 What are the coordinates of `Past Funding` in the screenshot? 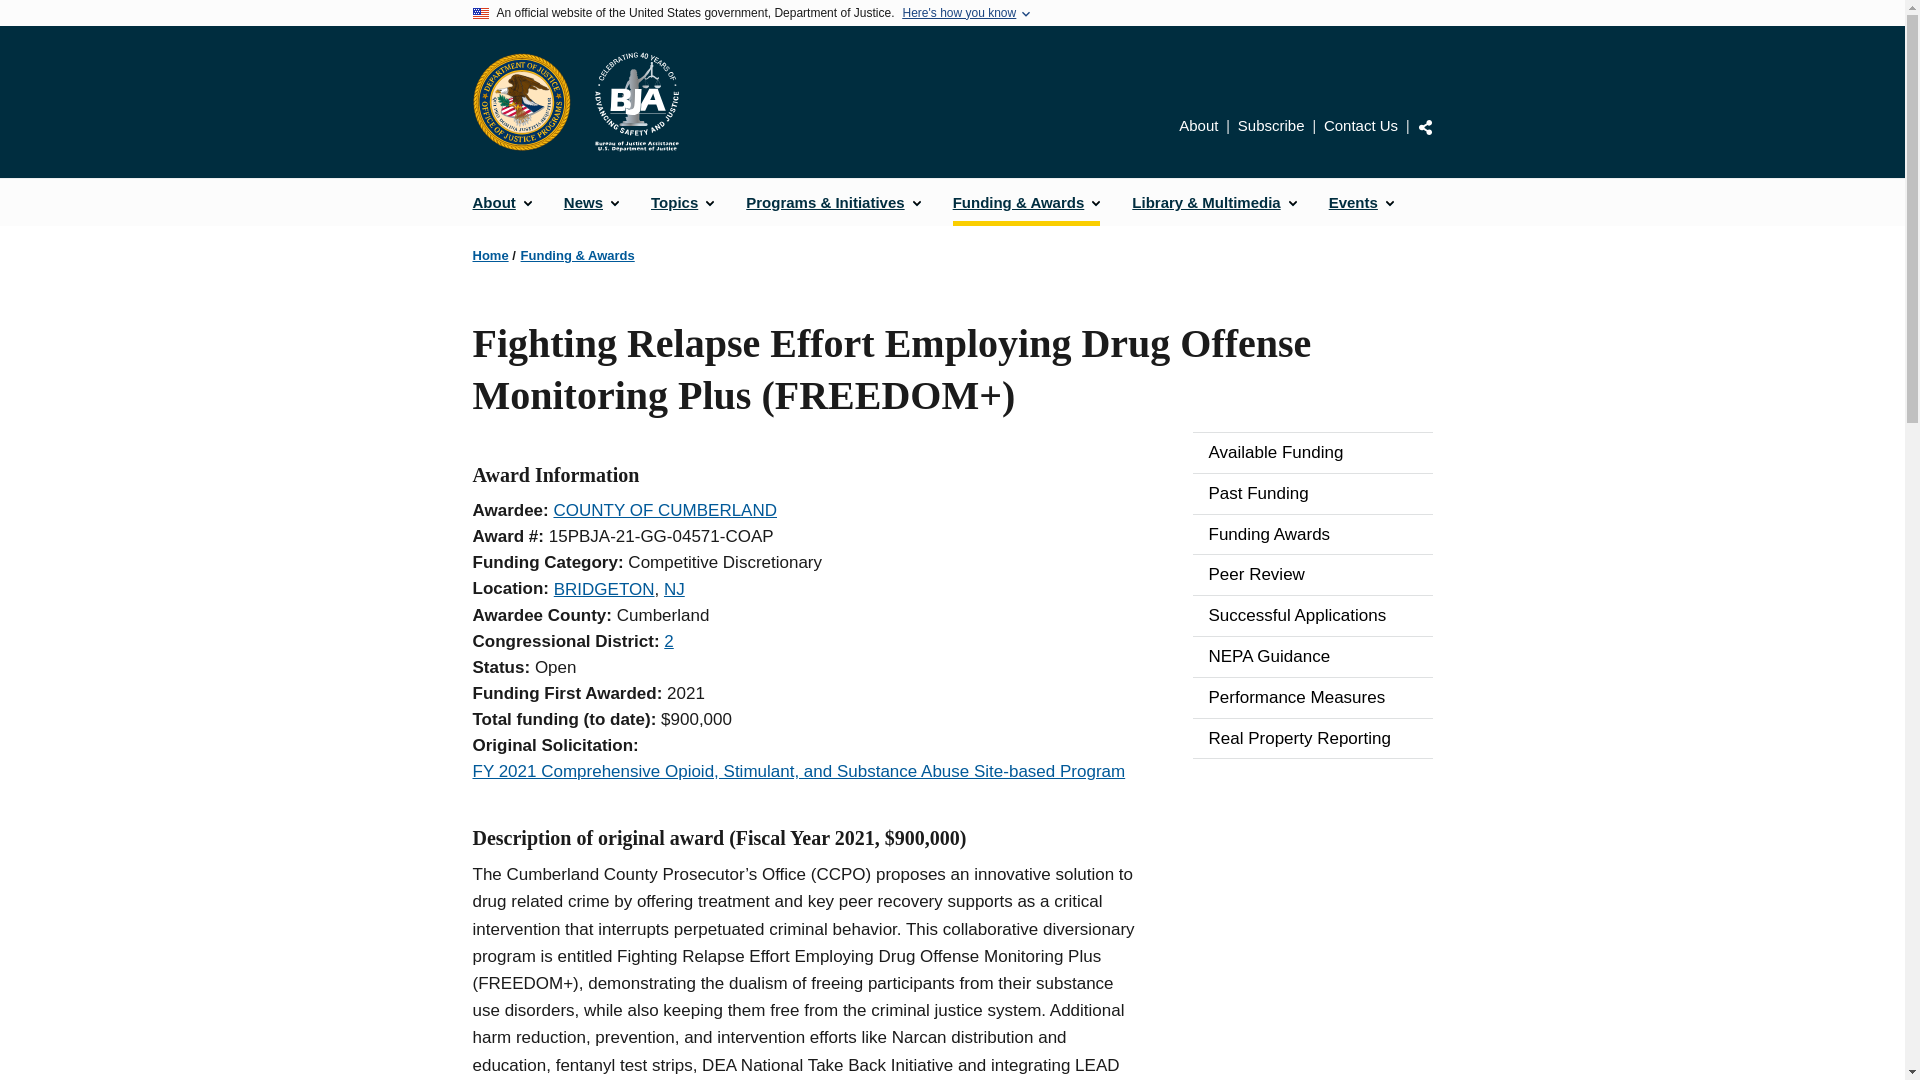 It's located at (1312, 494).